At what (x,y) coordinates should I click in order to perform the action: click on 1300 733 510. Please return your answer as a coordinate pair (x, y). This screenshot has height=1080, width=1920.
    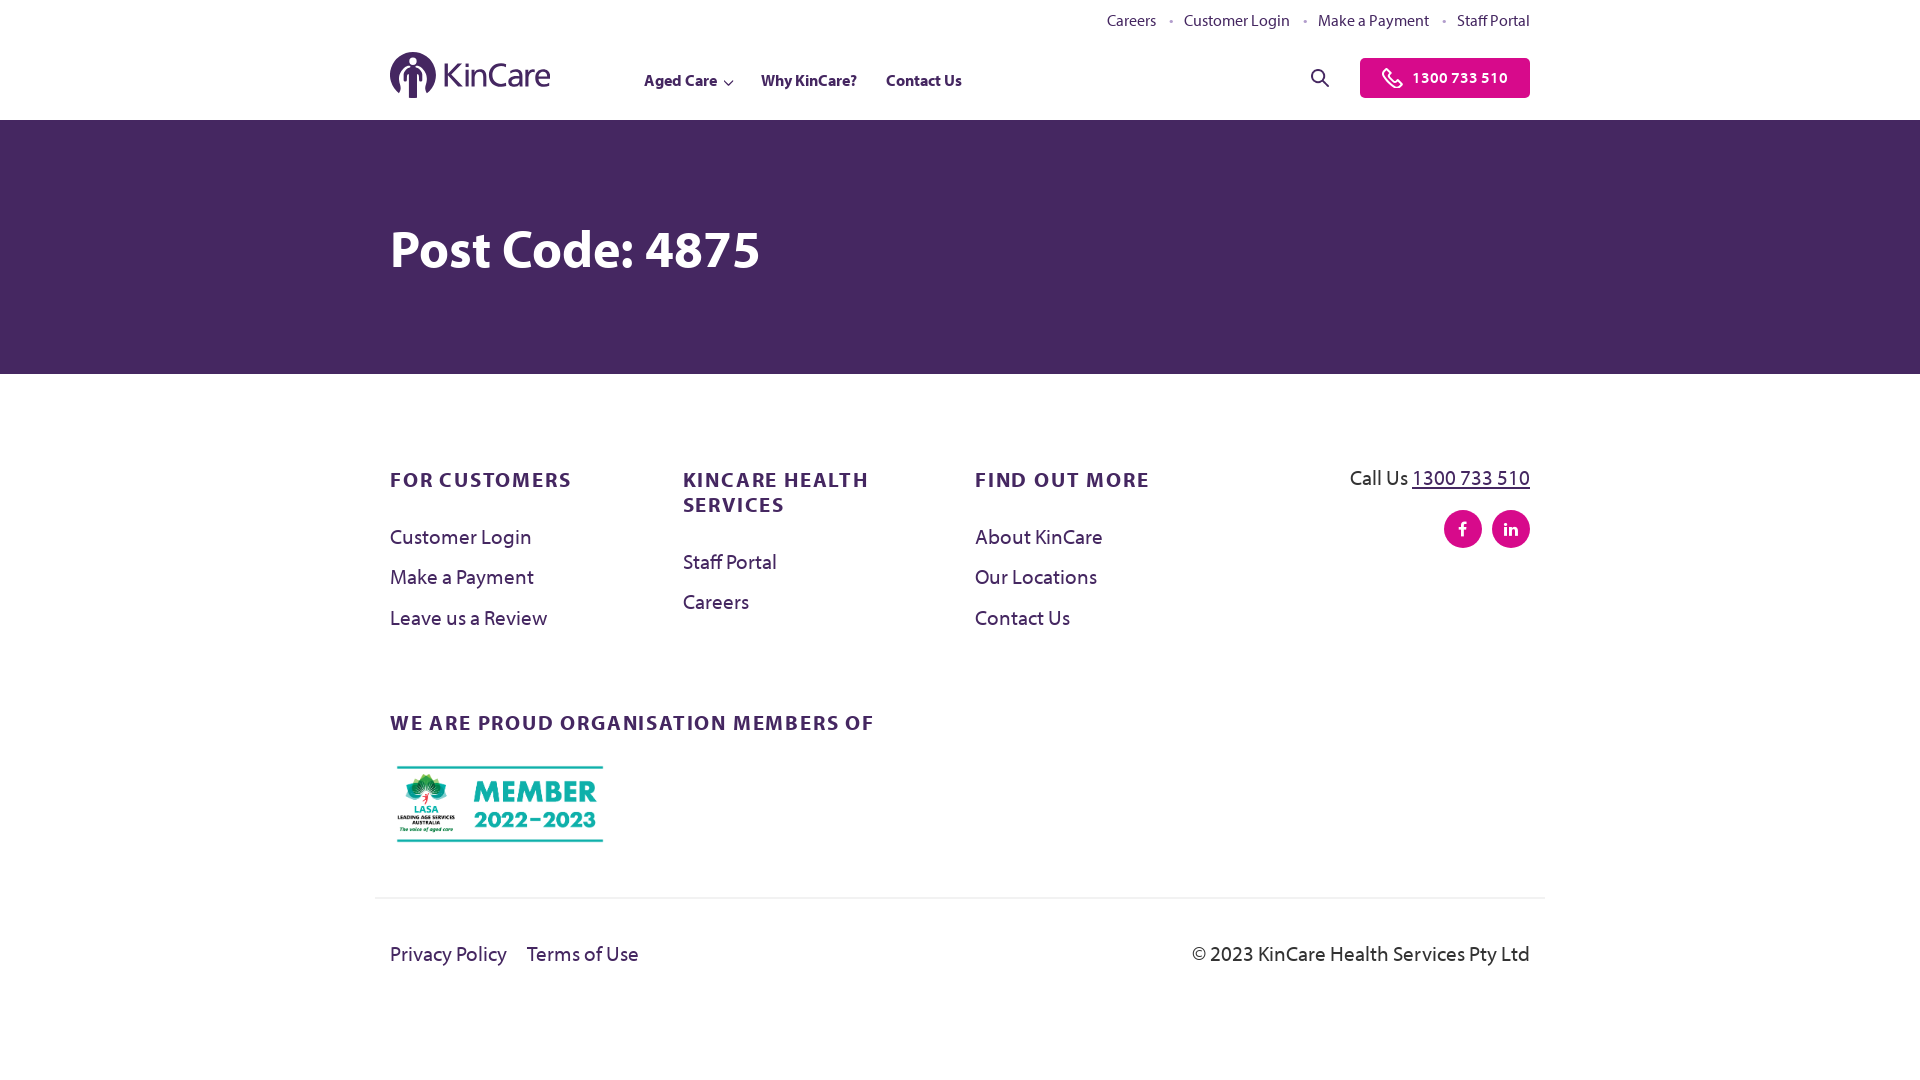
    Looking at the image, I should click on (1471, 477).